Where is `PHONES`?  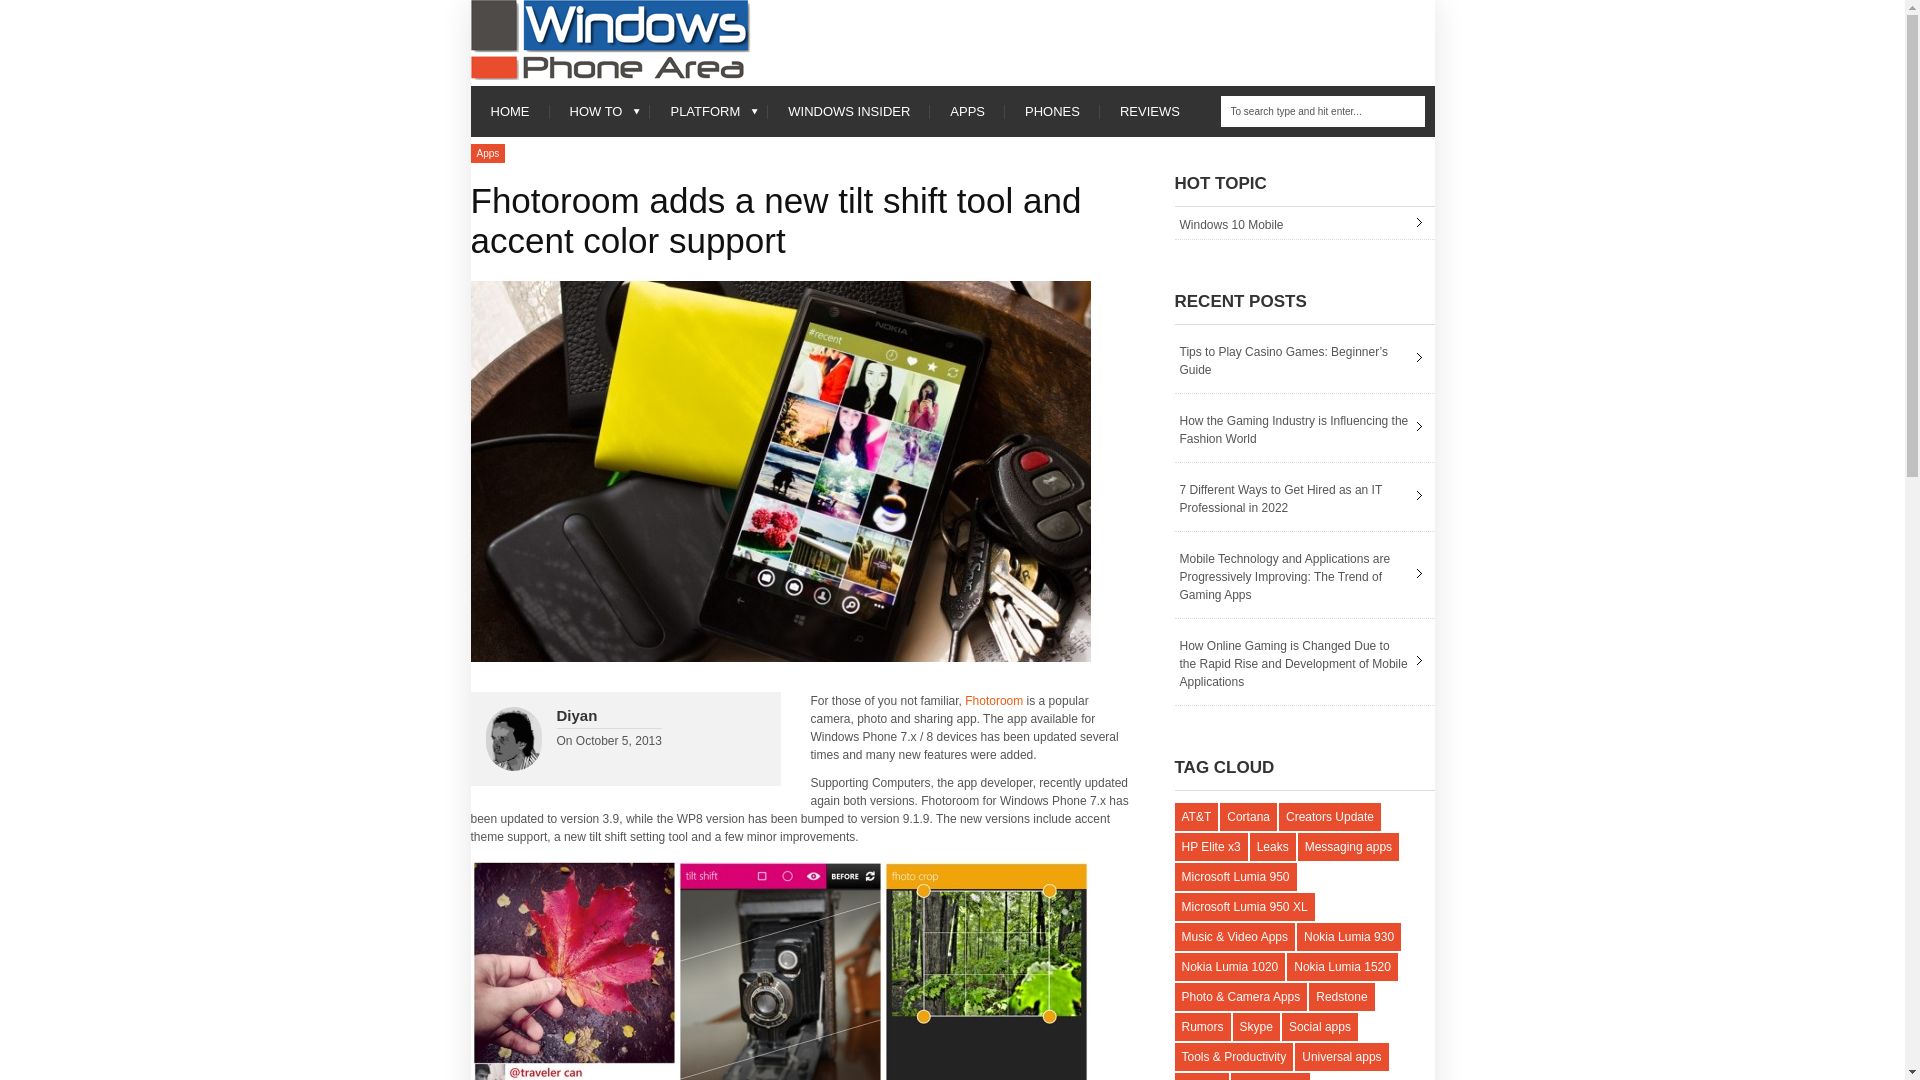
PHONES is located at coordinates (1052, 112).